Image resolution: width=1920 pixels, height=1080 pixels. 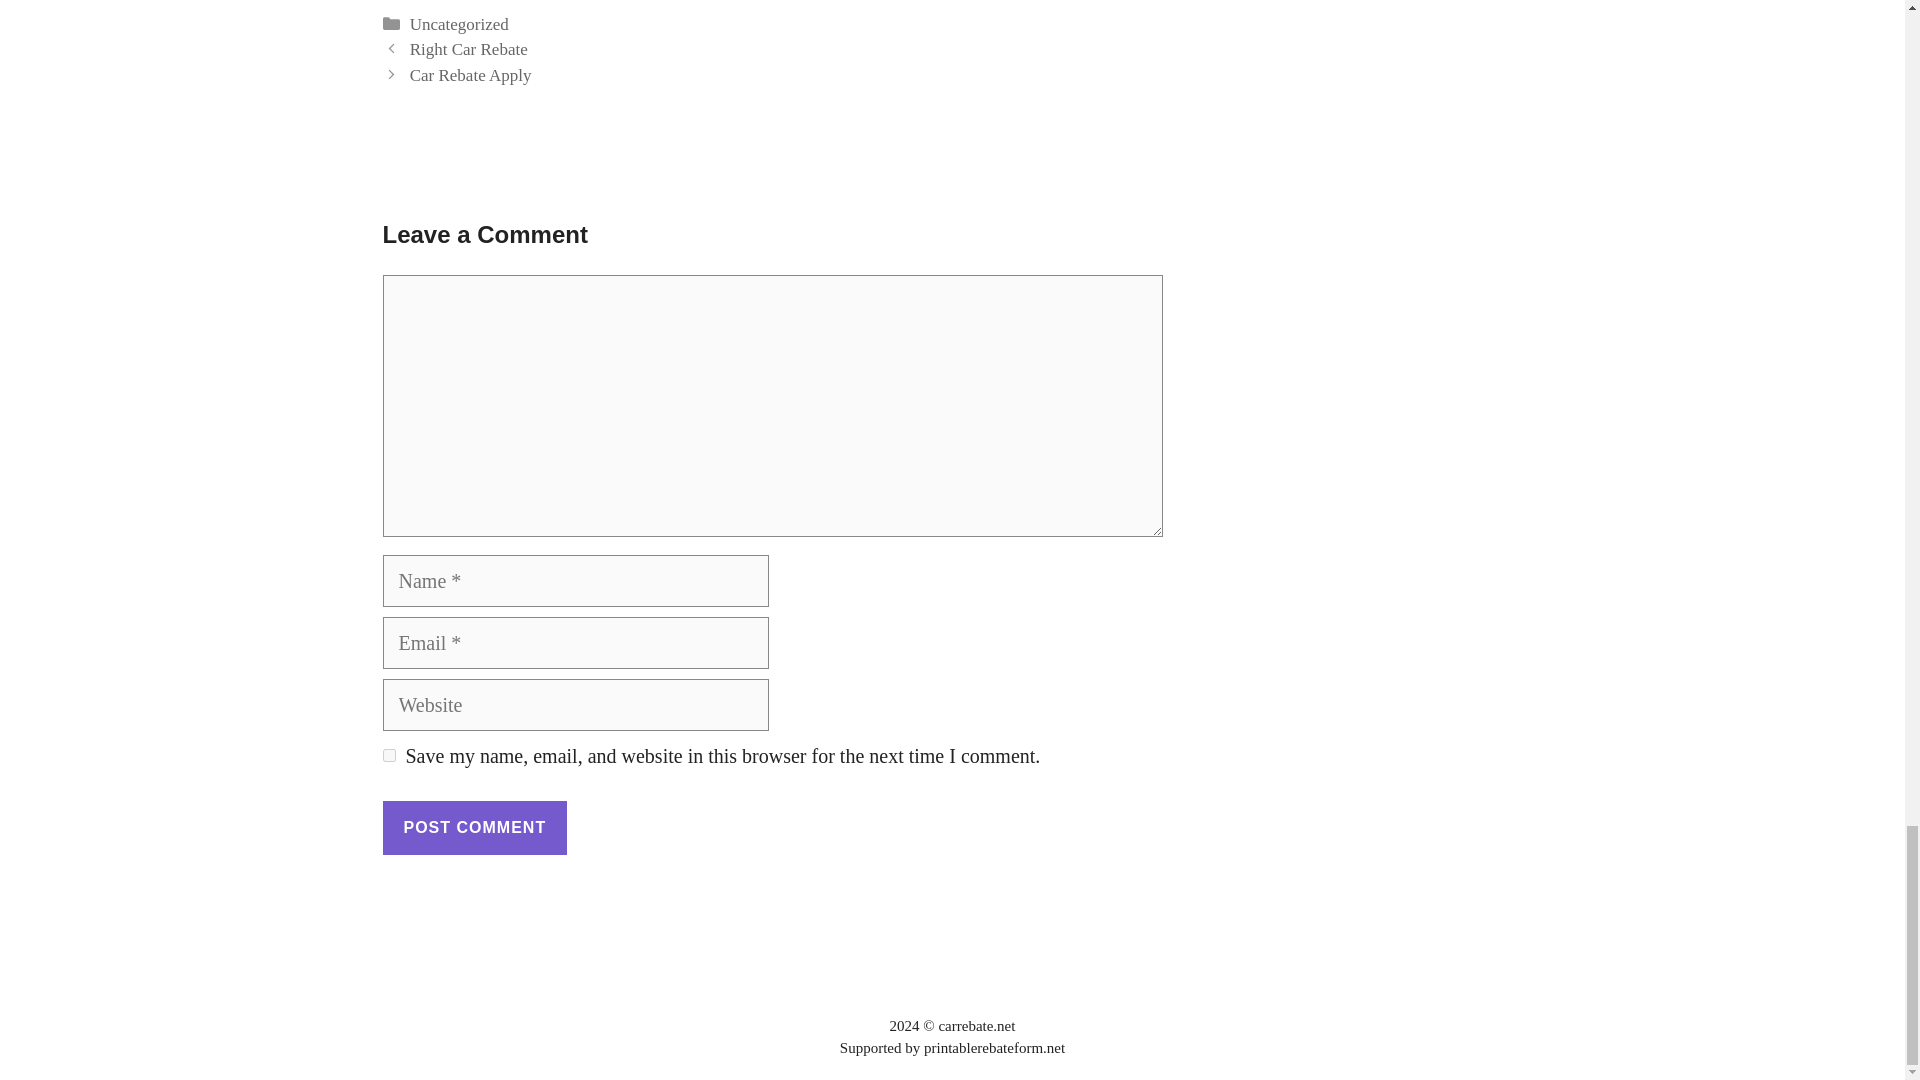 I want to click on Post Comment, so click(x=474, y=828).